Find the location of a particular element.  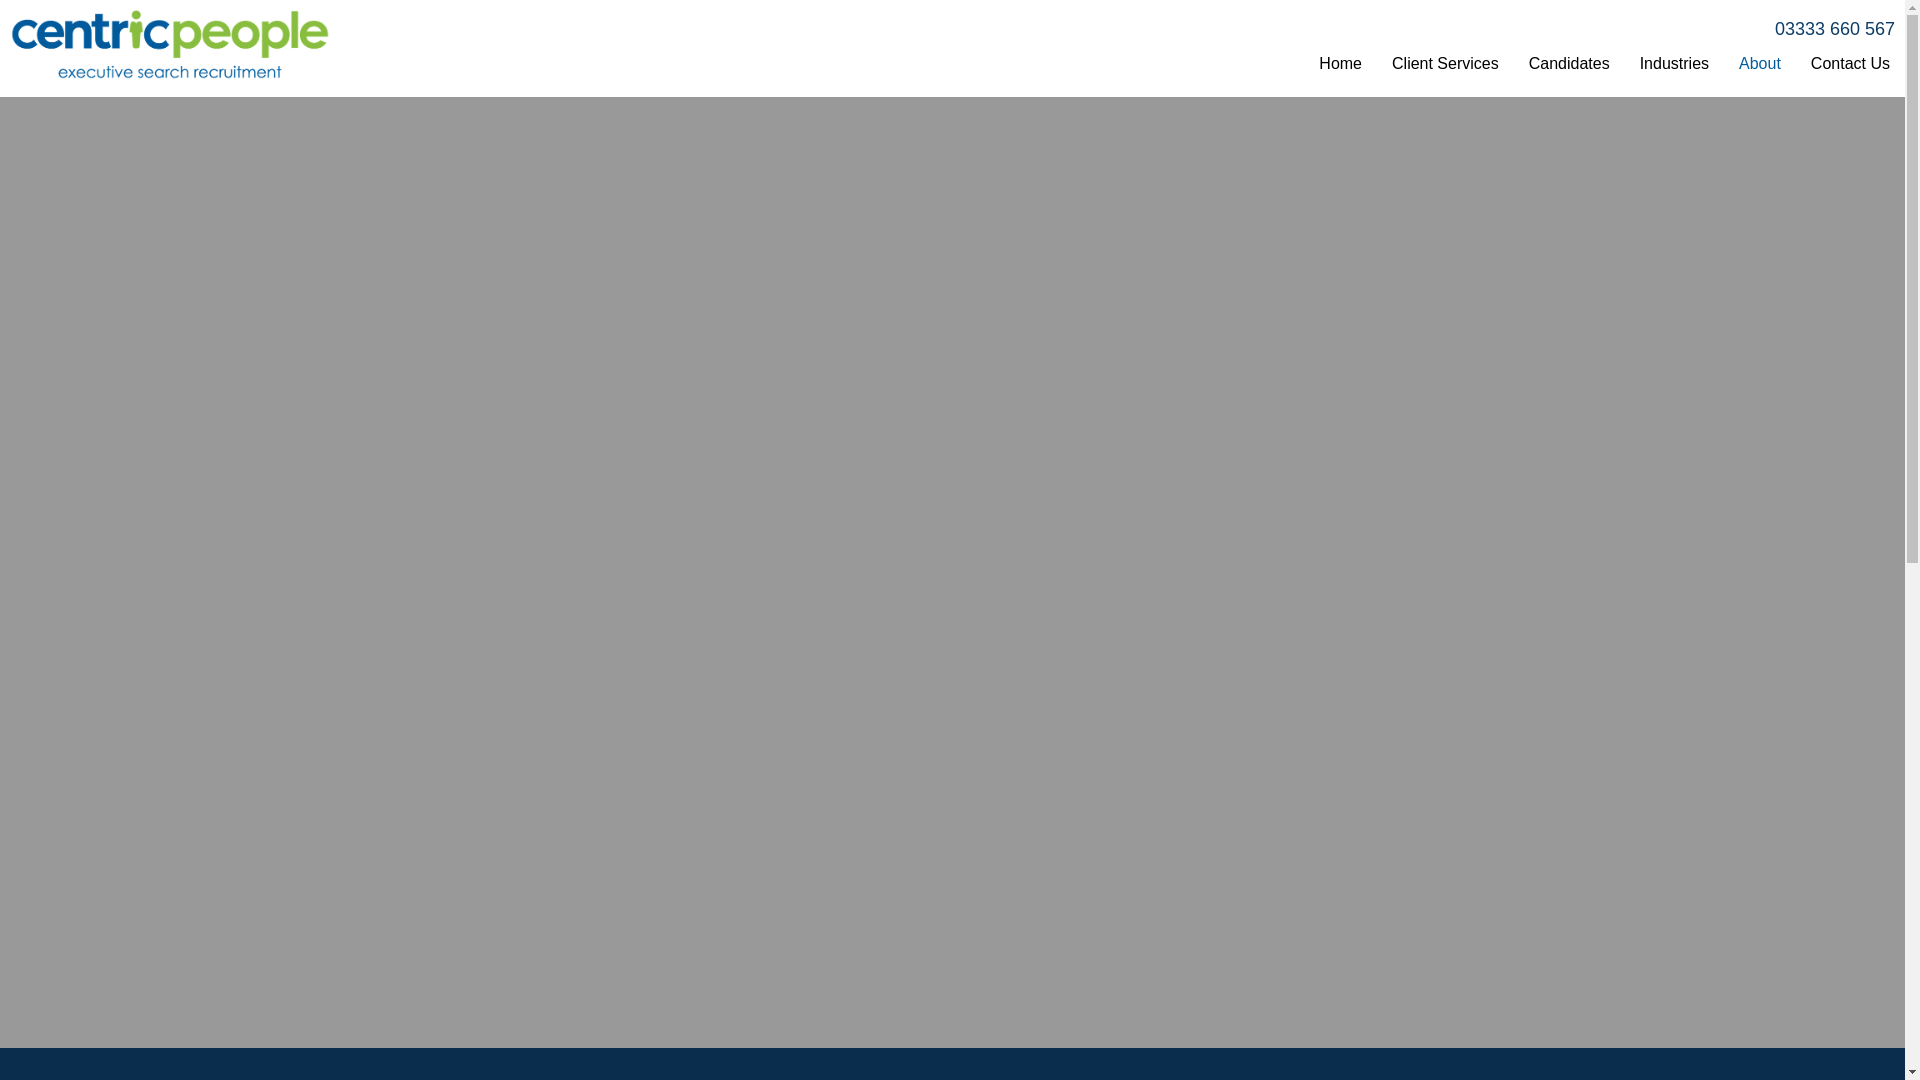

About is located at coordinates (1760, 64).